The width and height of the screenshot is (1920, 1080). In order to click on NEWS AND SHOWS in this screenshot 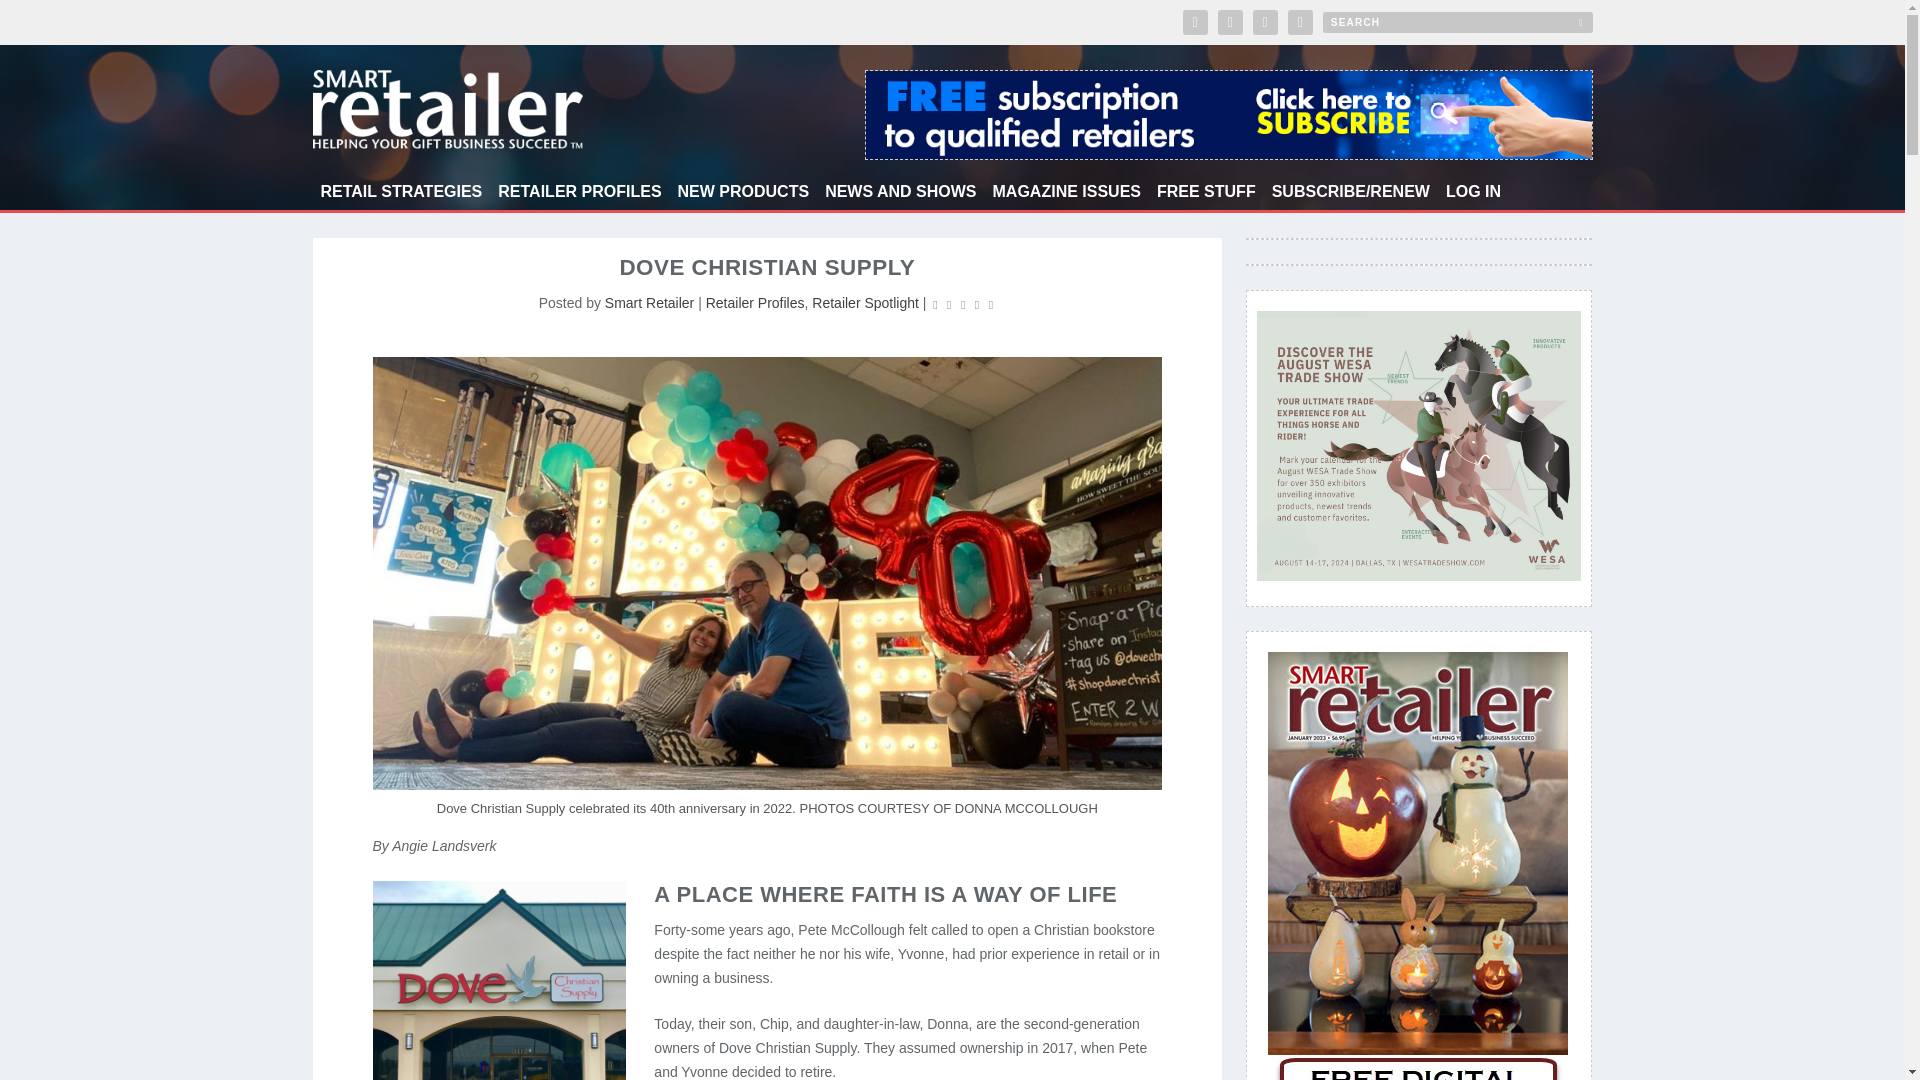, I will do `click(900, 196)`.